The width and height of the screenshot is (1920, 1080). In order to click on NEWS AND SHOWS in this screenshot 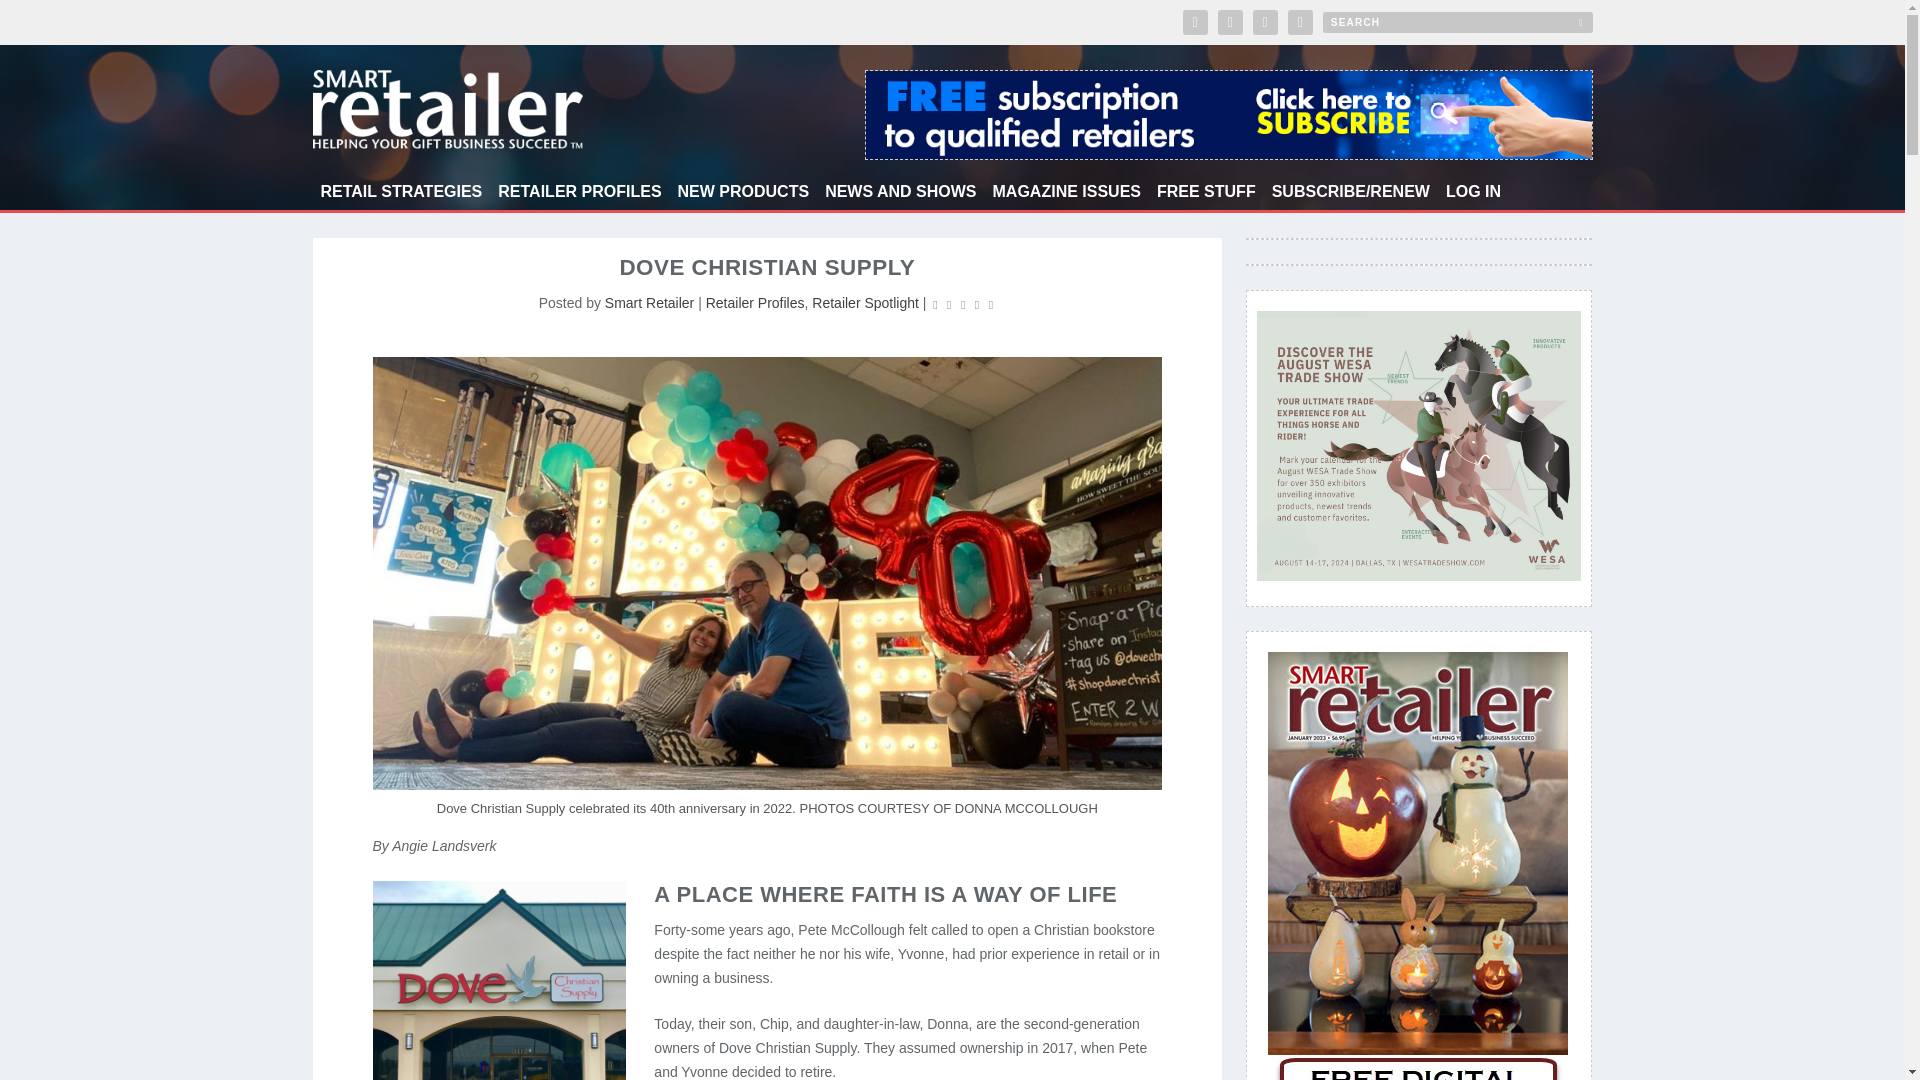, I will do `click(900, 196)`.